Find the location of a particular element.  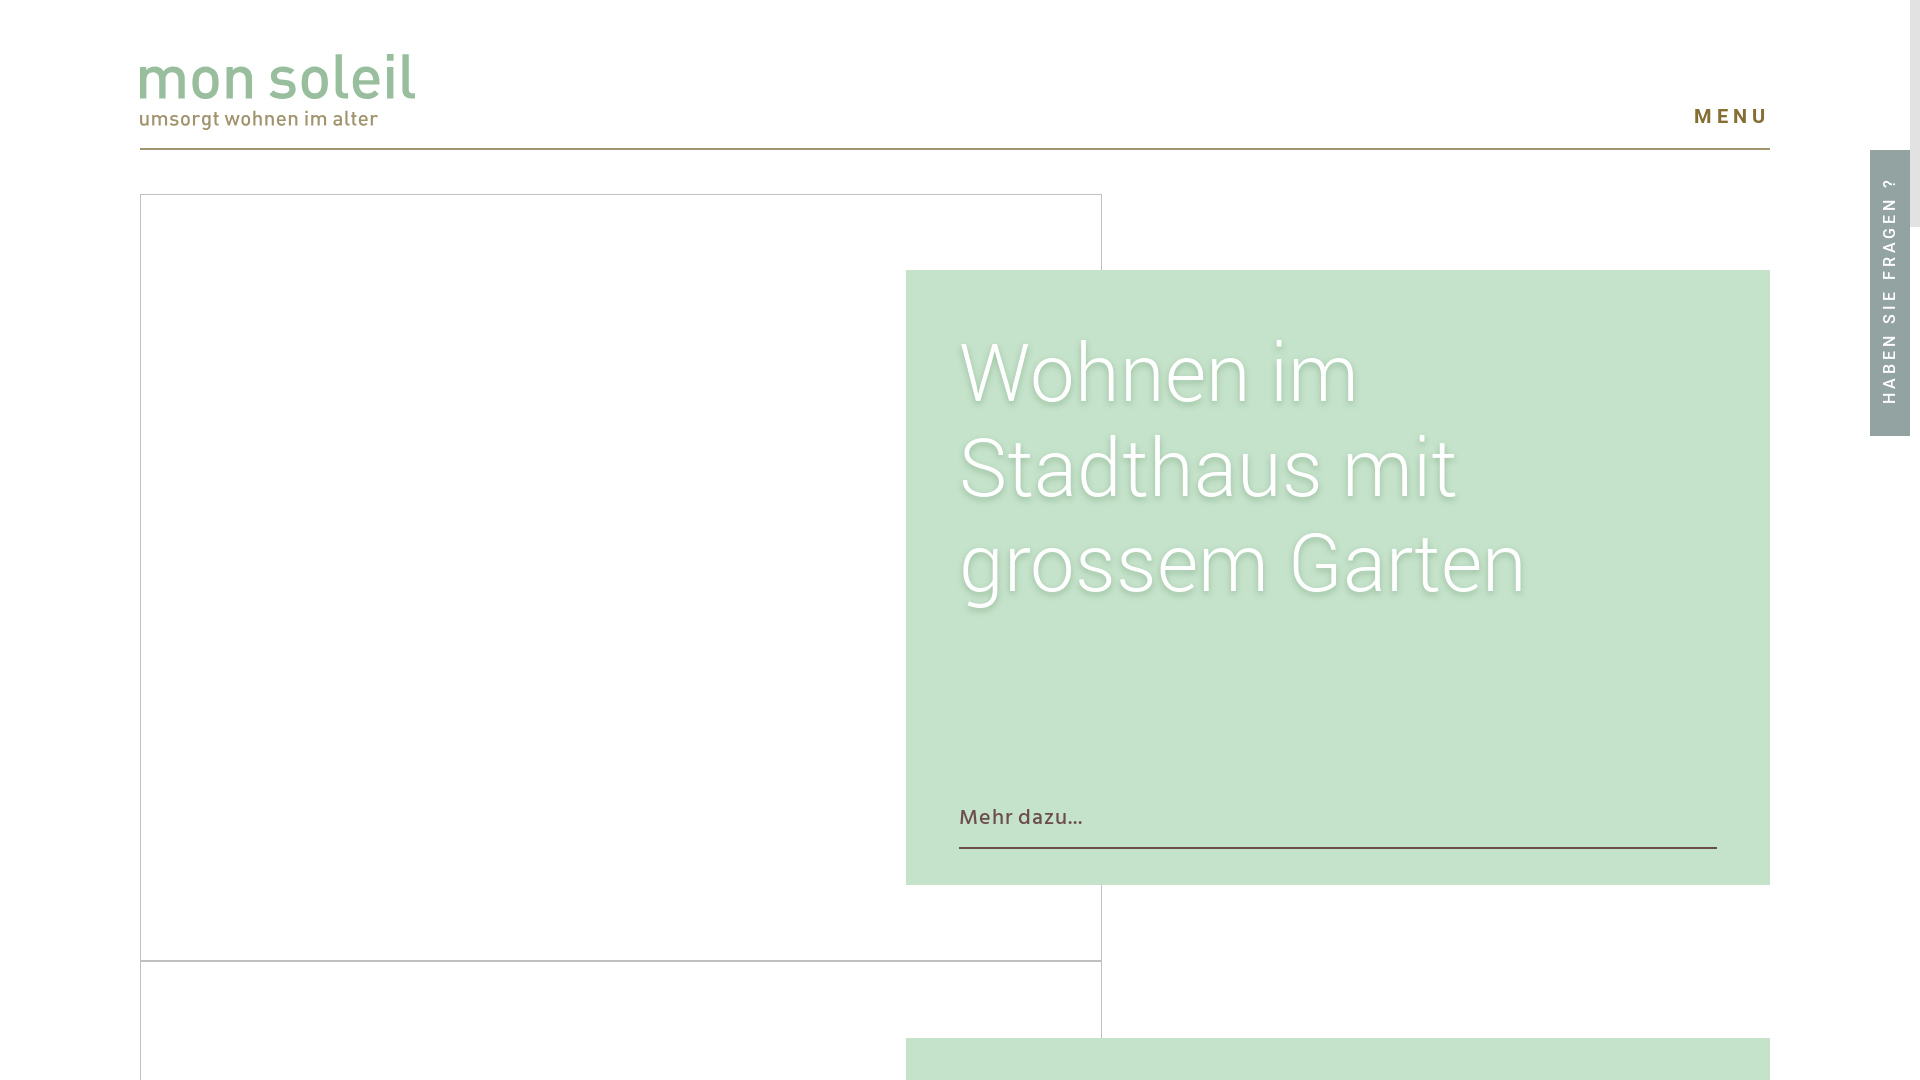

Mehr dazu... is located at coordinates (1021, 818).